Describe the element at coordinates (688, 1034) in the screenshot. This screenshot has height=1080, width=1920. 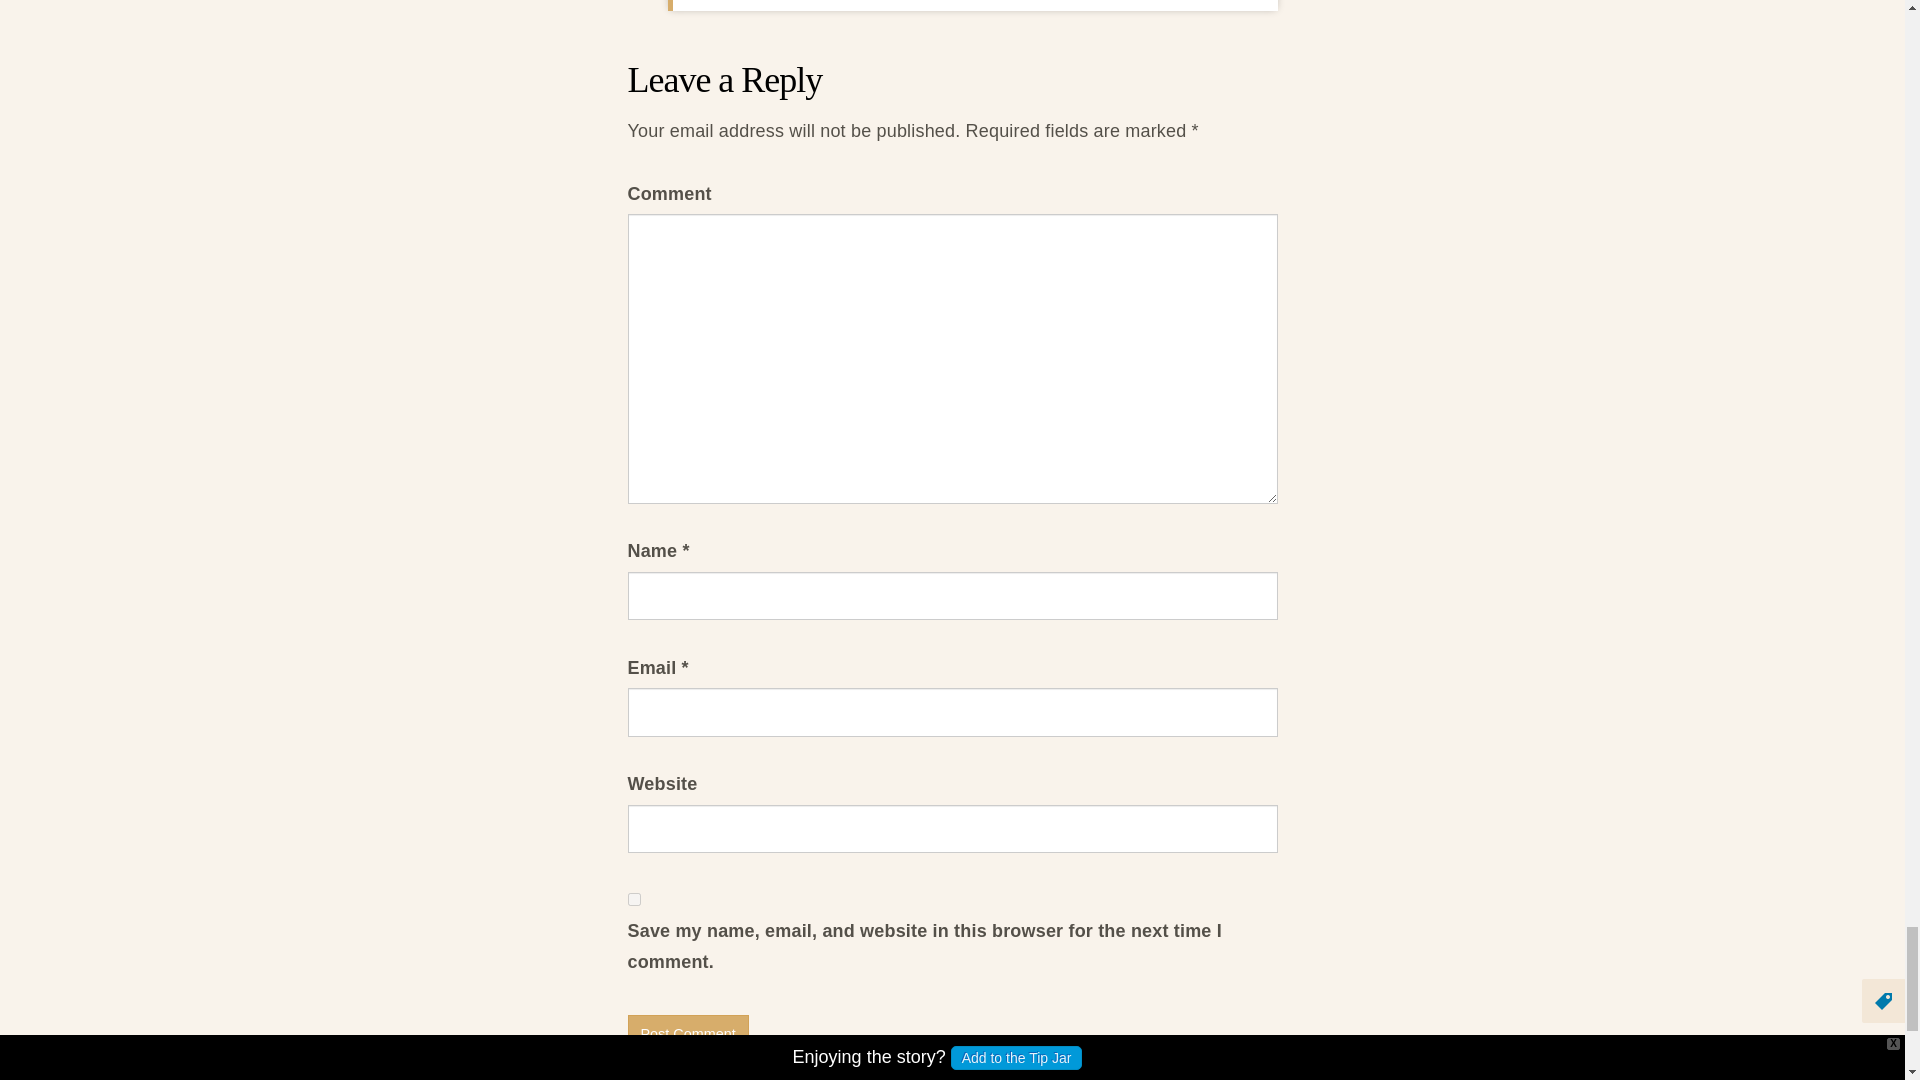
I see `Post Comment` at that location.